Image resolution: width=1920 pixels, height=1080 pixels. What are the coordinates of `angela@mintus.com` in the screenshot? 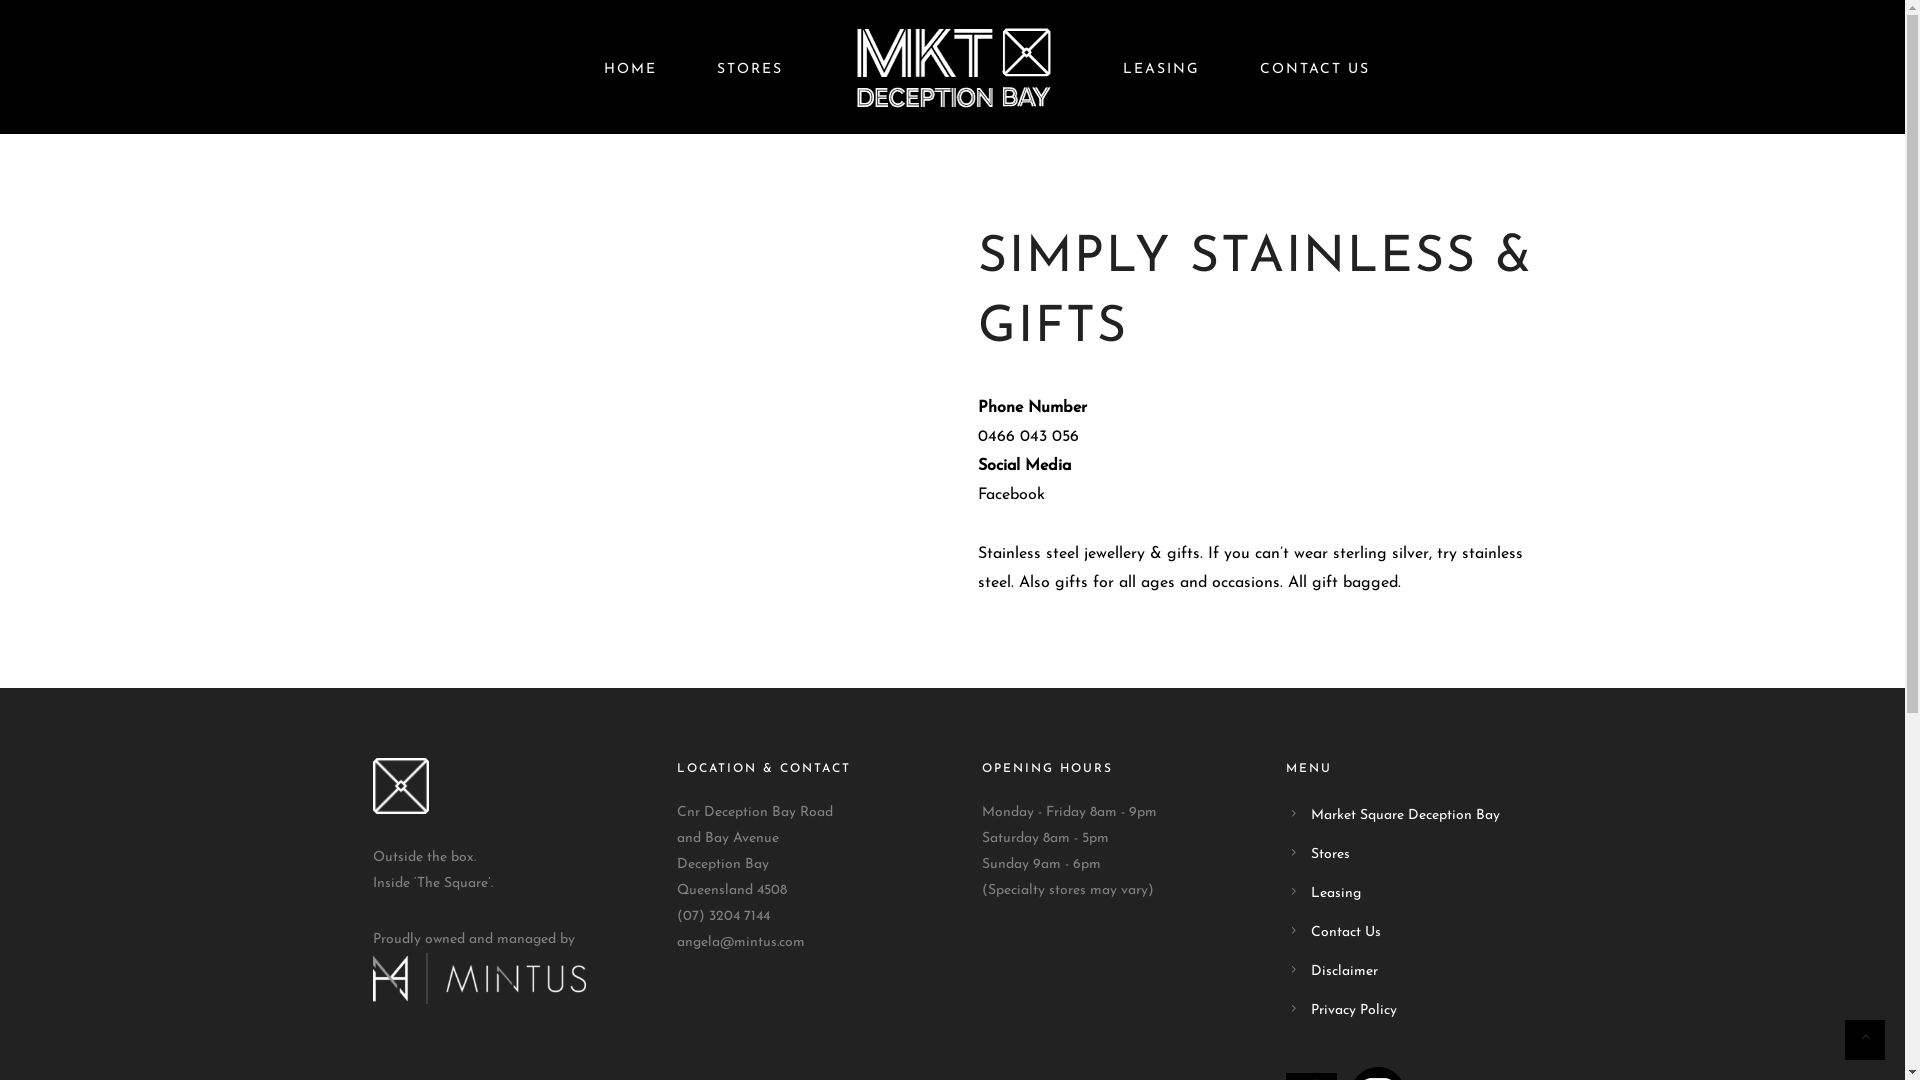 It's located at (741, 943).